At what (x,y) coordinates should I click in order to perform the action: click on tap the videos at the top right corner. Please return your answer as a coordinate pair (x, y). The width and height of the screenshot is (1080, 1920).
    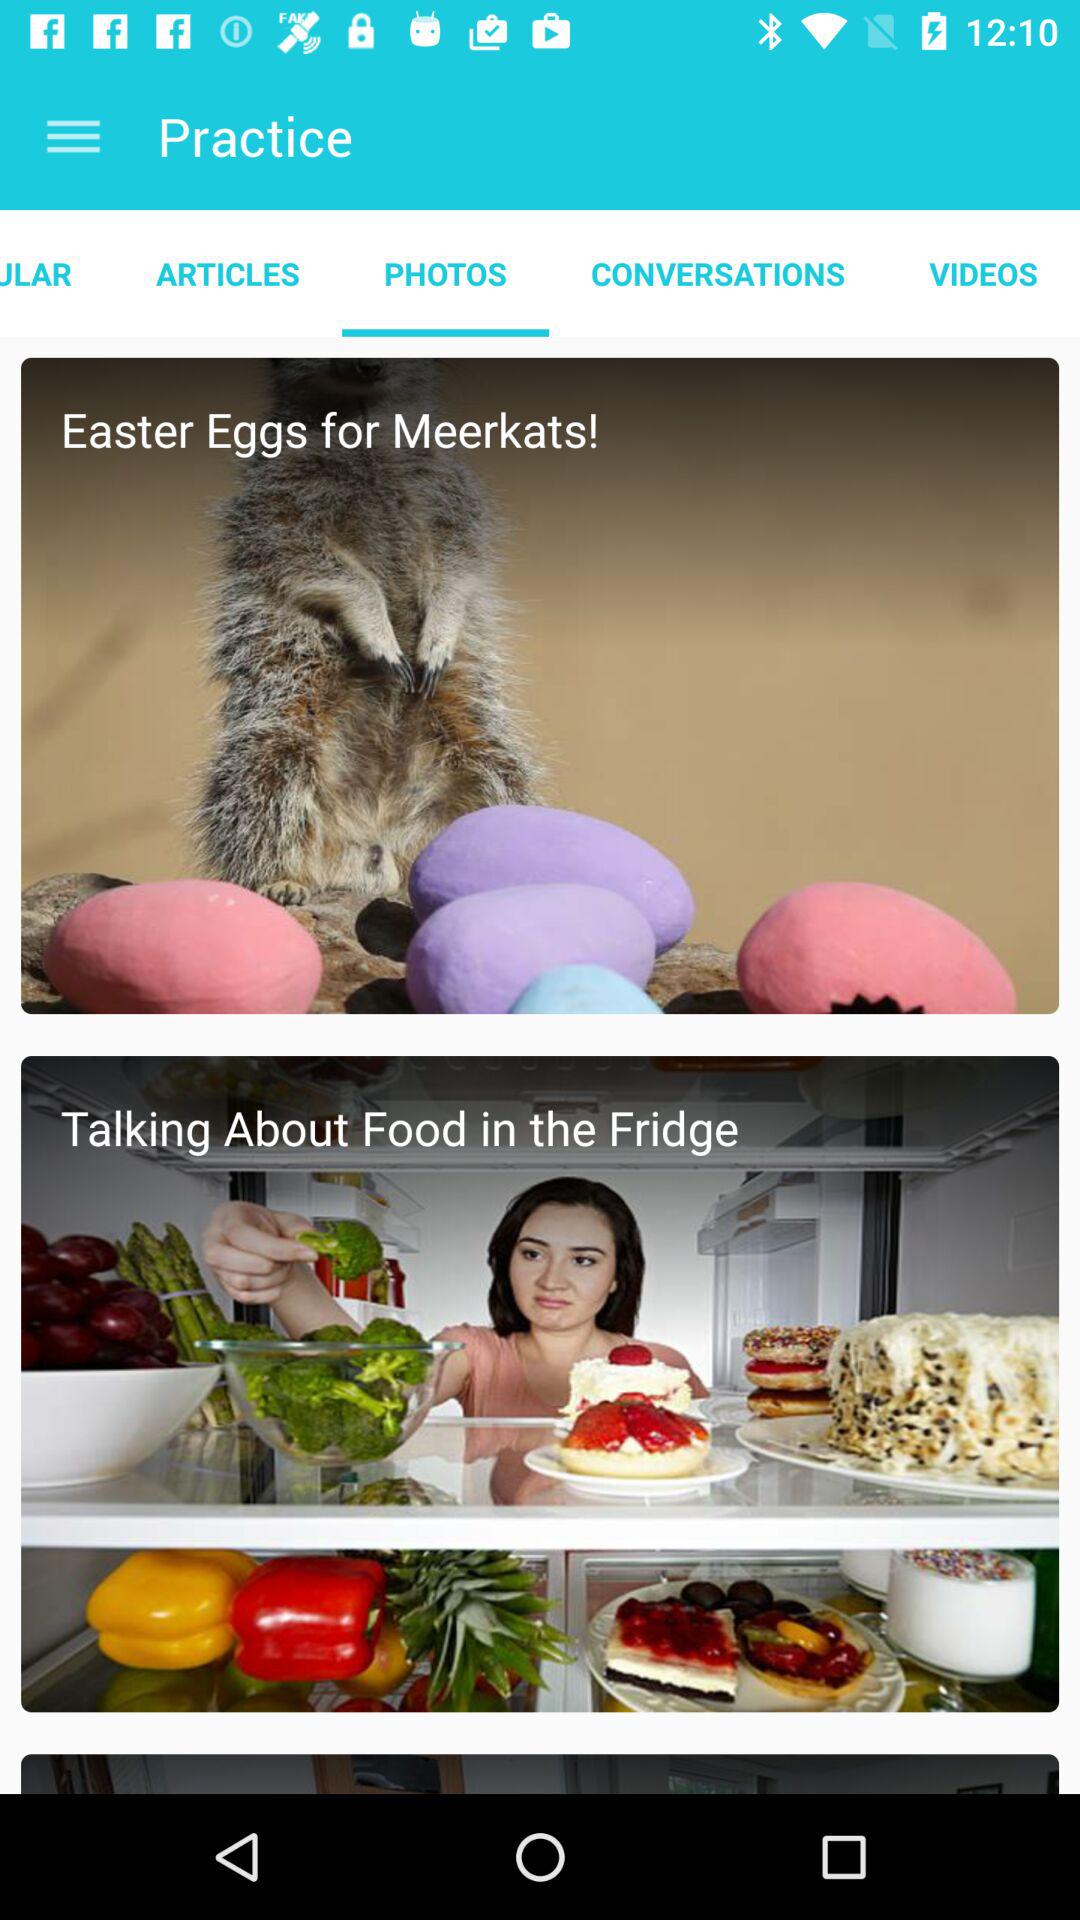
    Looking at the image, I should click on (984, 273).